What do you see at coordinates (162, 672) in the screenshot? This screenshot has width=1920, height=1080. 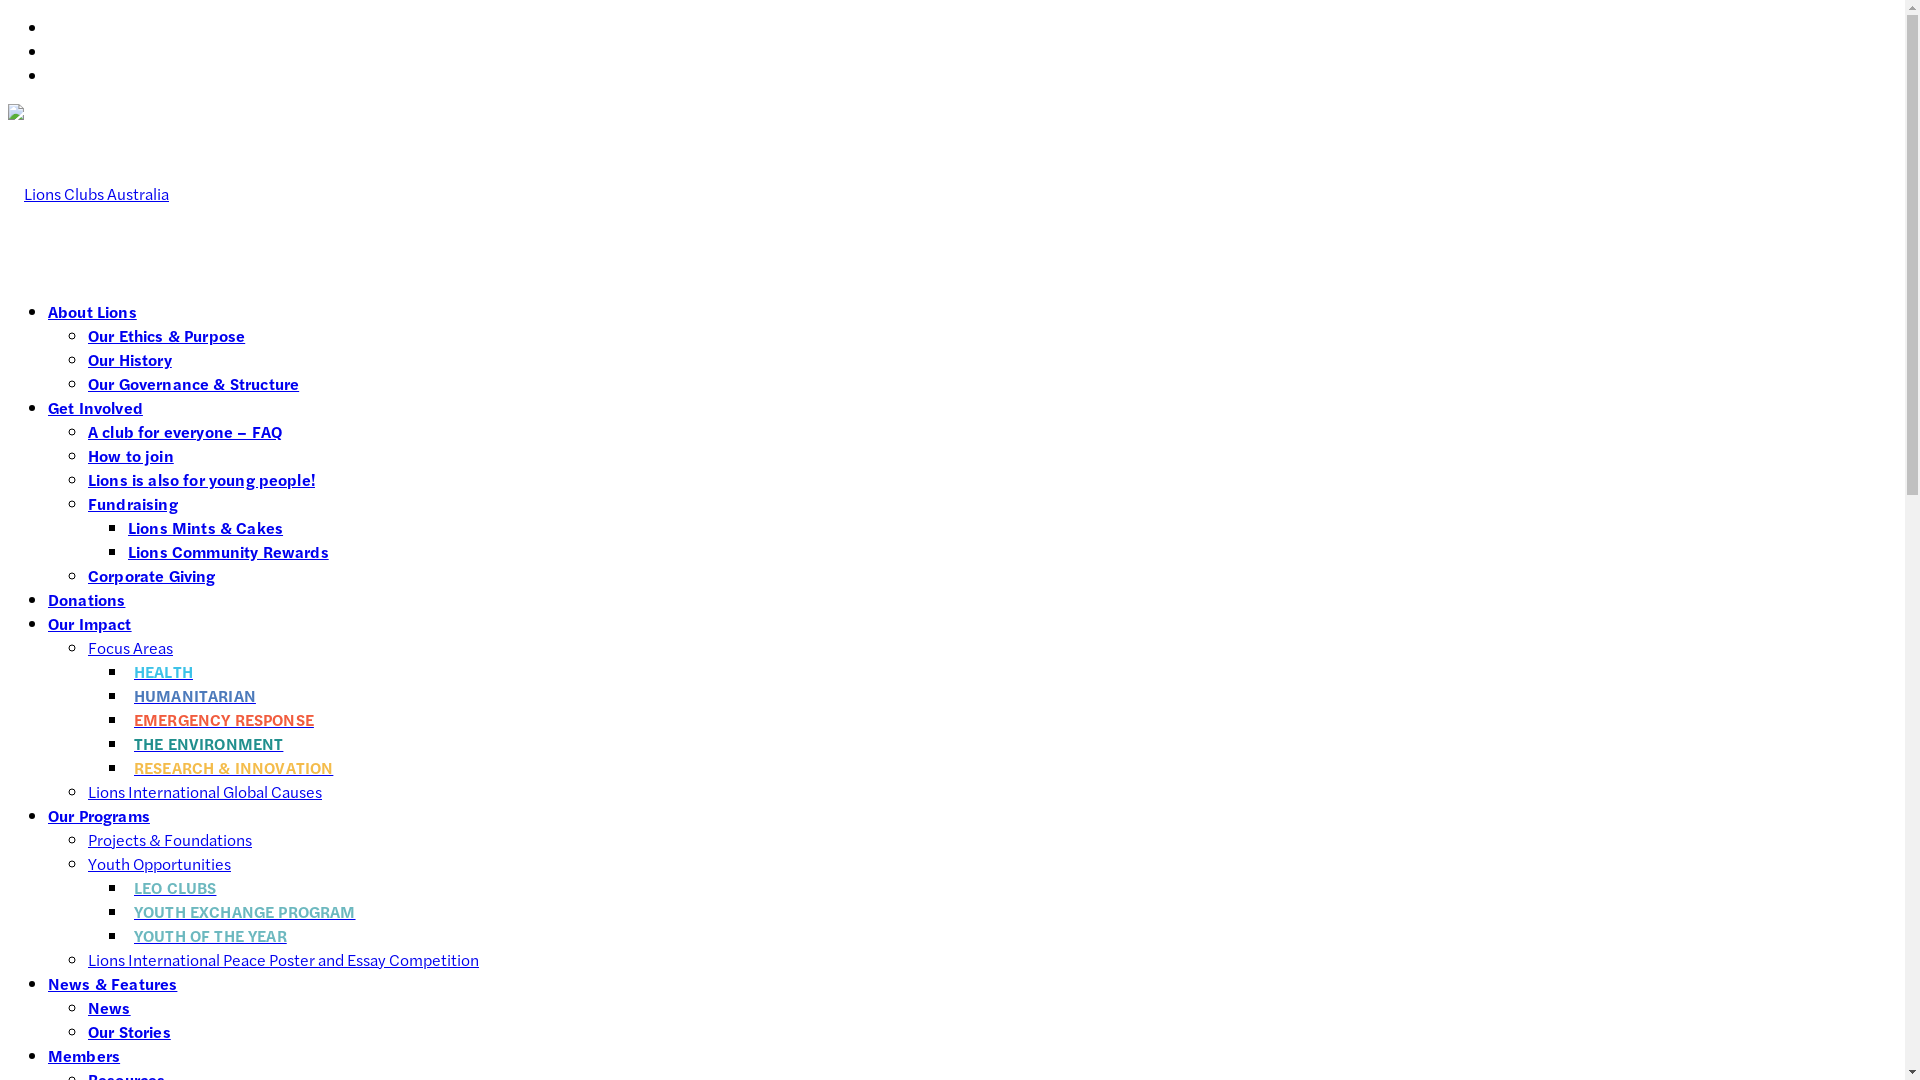 I see `HEALTH` at bounding box center [162, 672].